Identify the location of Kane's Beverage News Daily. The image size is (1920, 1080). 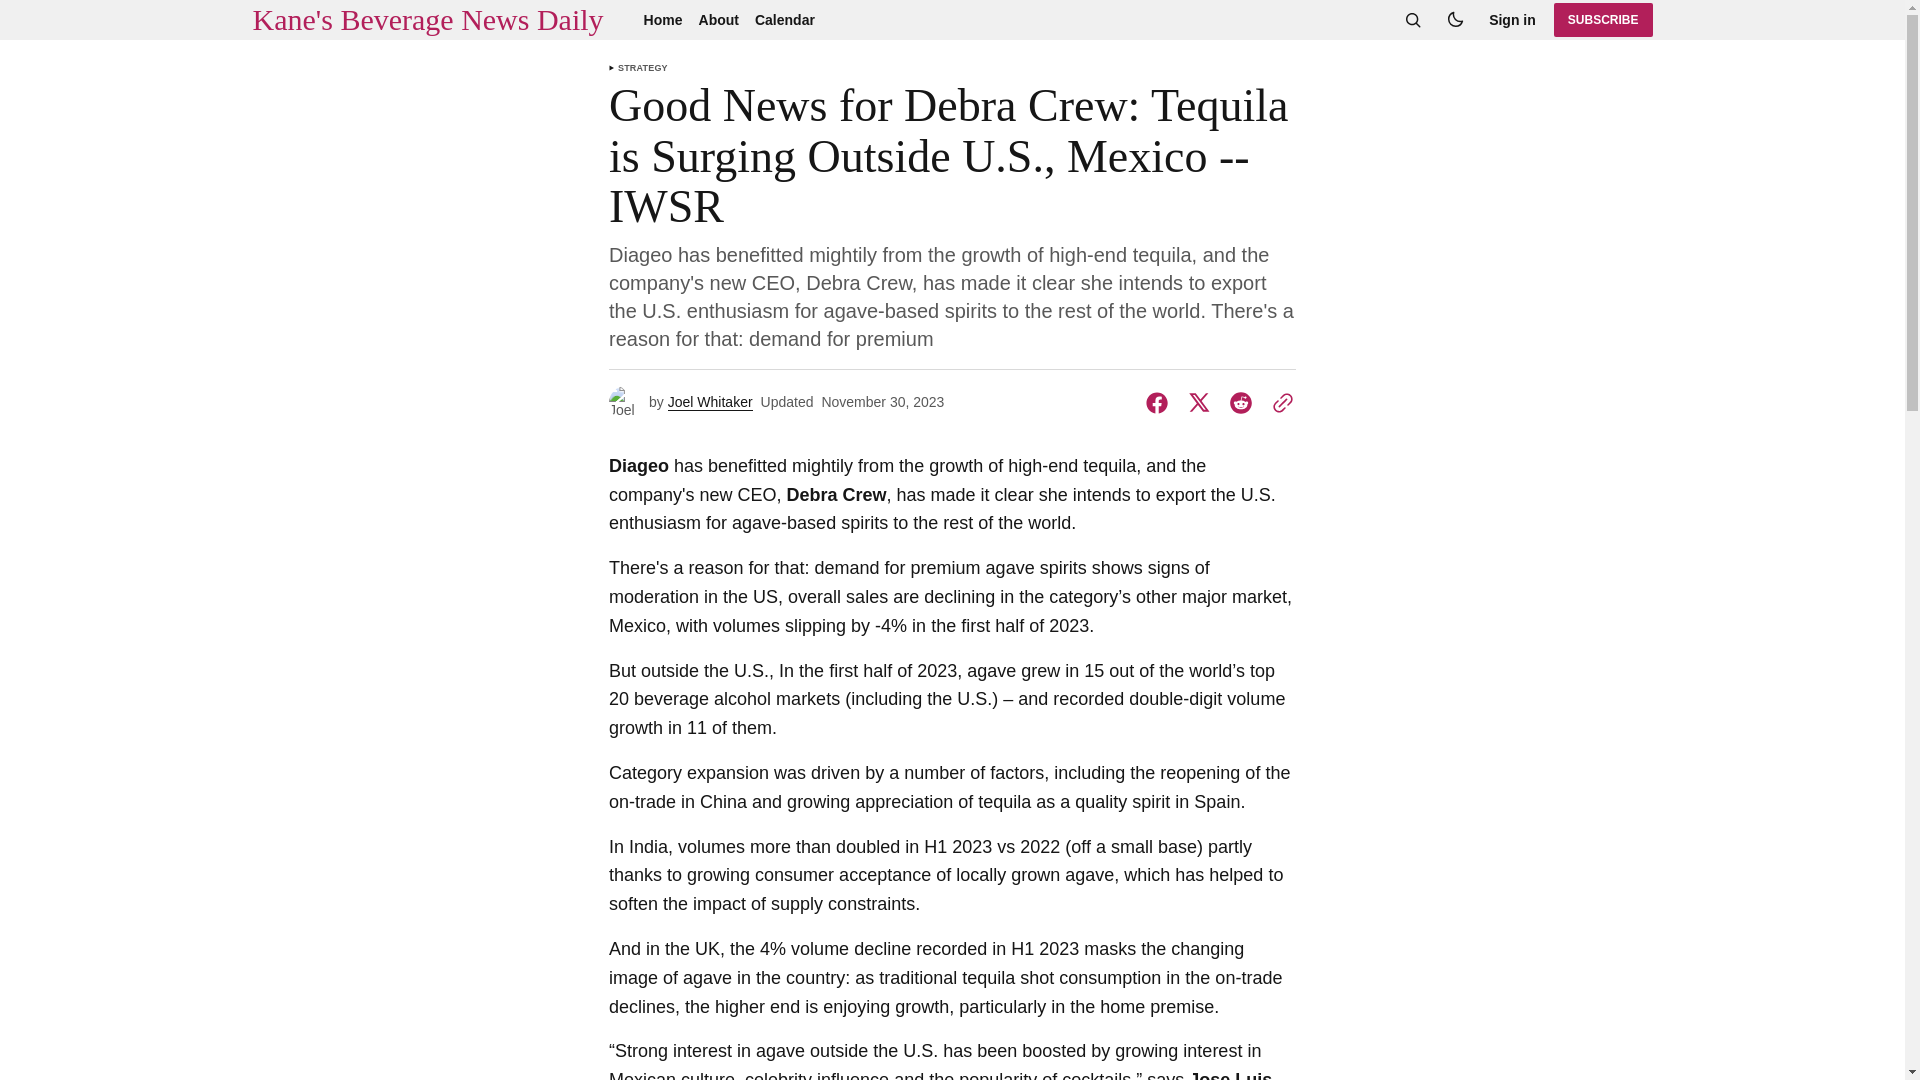
(426, 20).